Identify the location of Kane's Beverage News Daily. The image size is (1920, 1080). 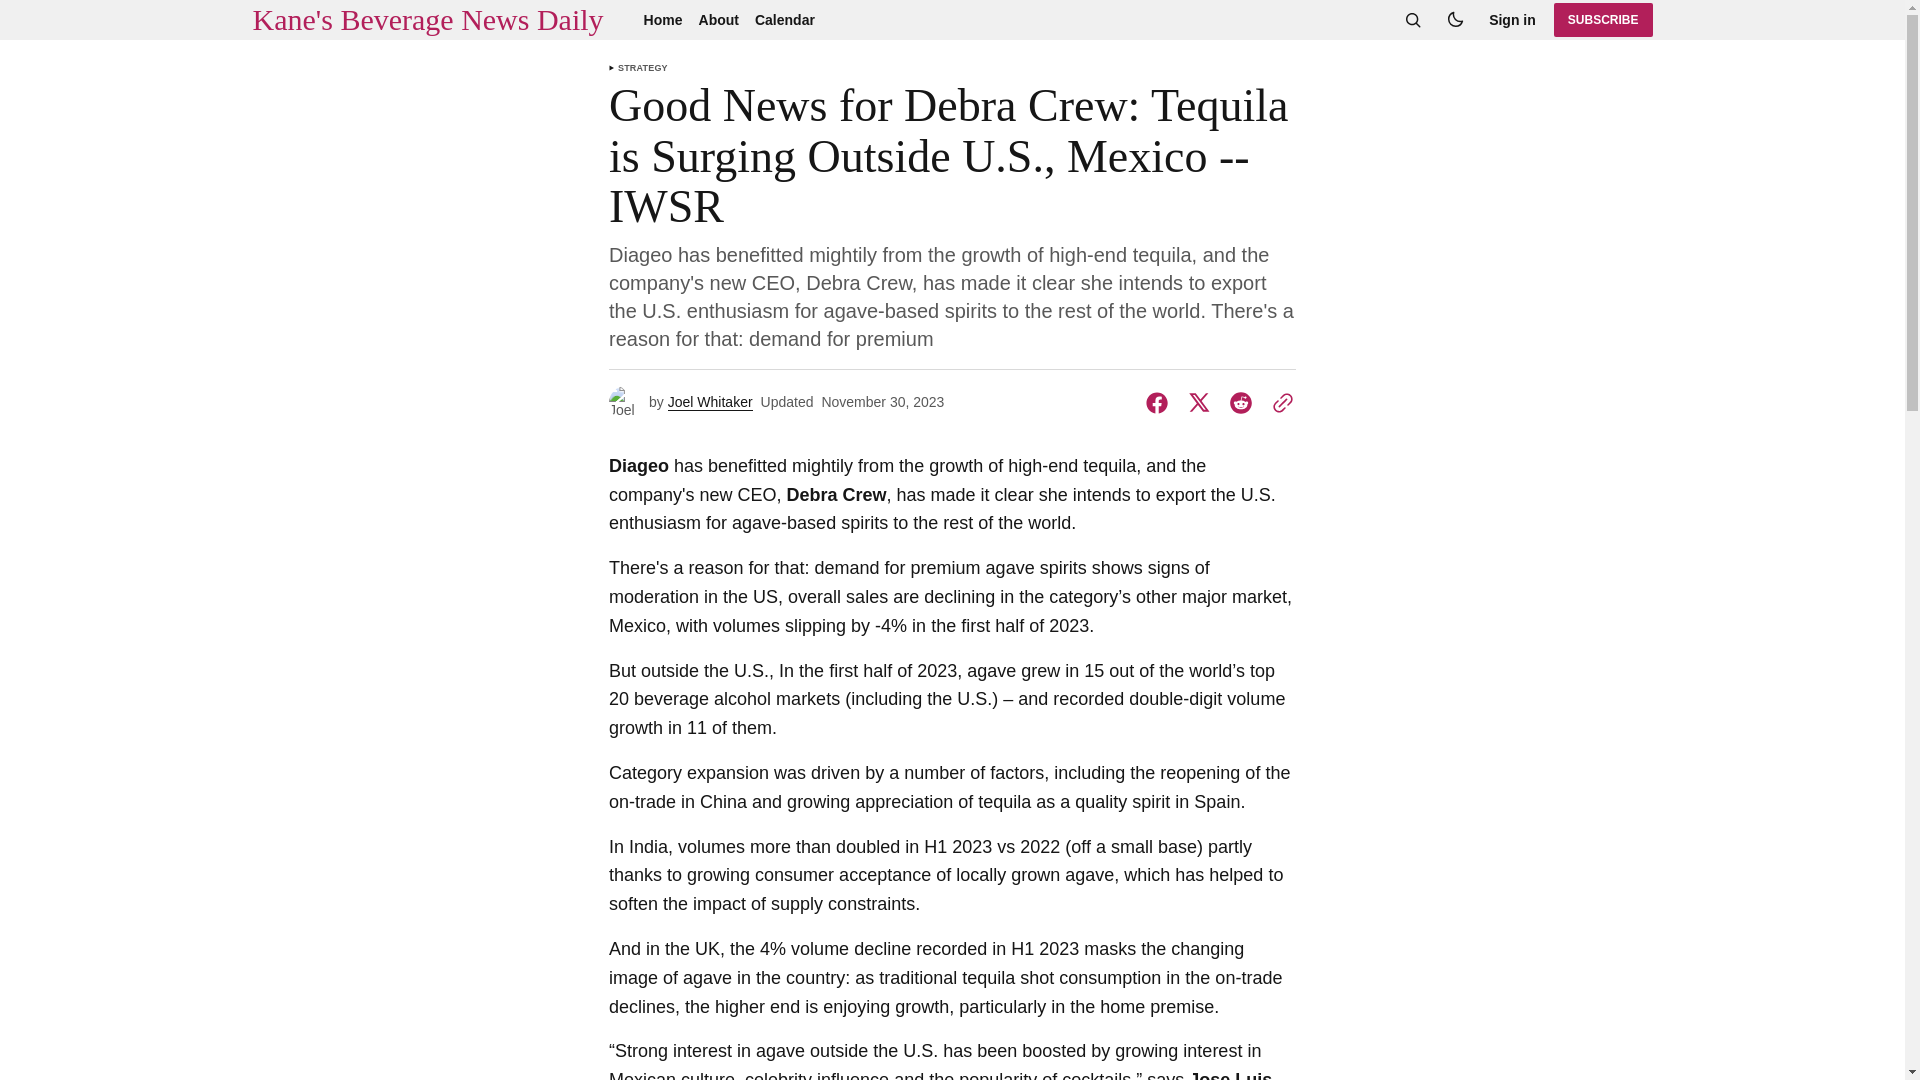
(426, 20).